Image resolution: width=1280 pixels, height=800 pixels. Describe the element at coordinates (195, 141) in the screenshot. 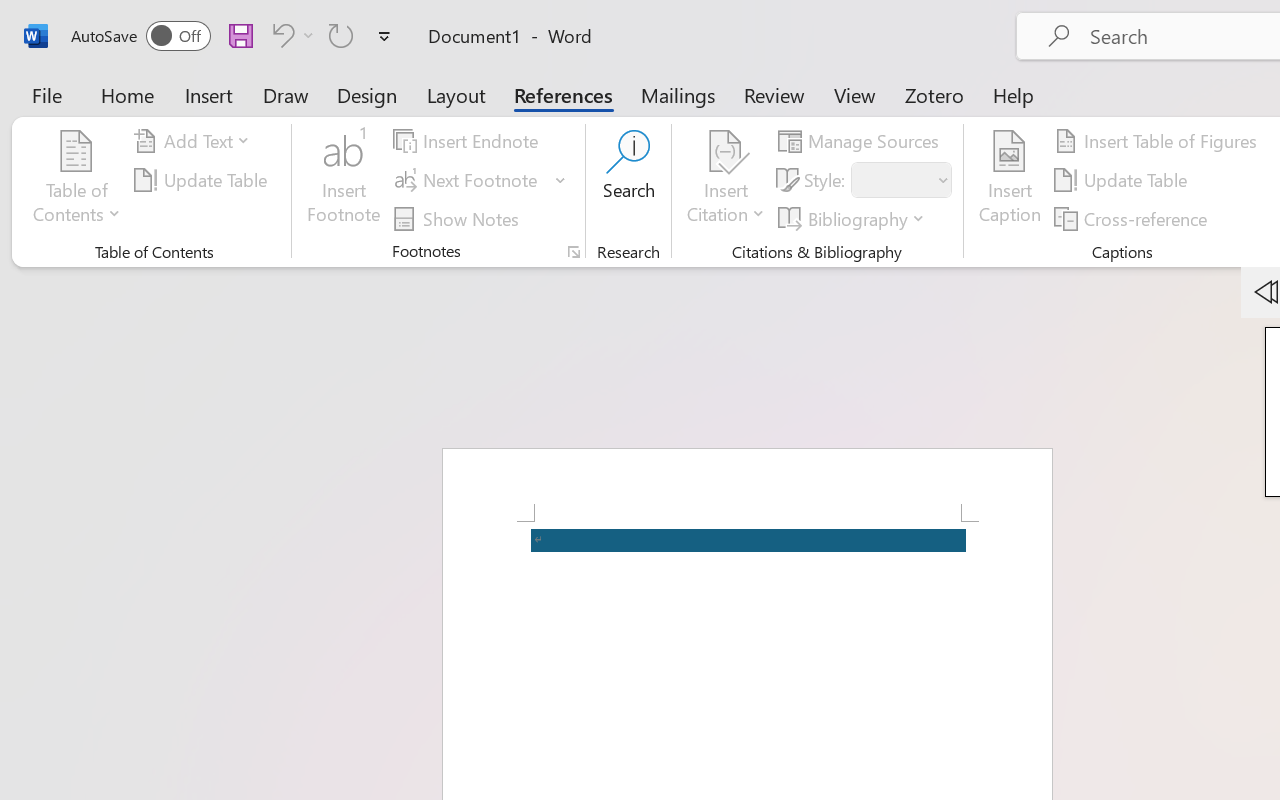

I see `Add Text` at that location.